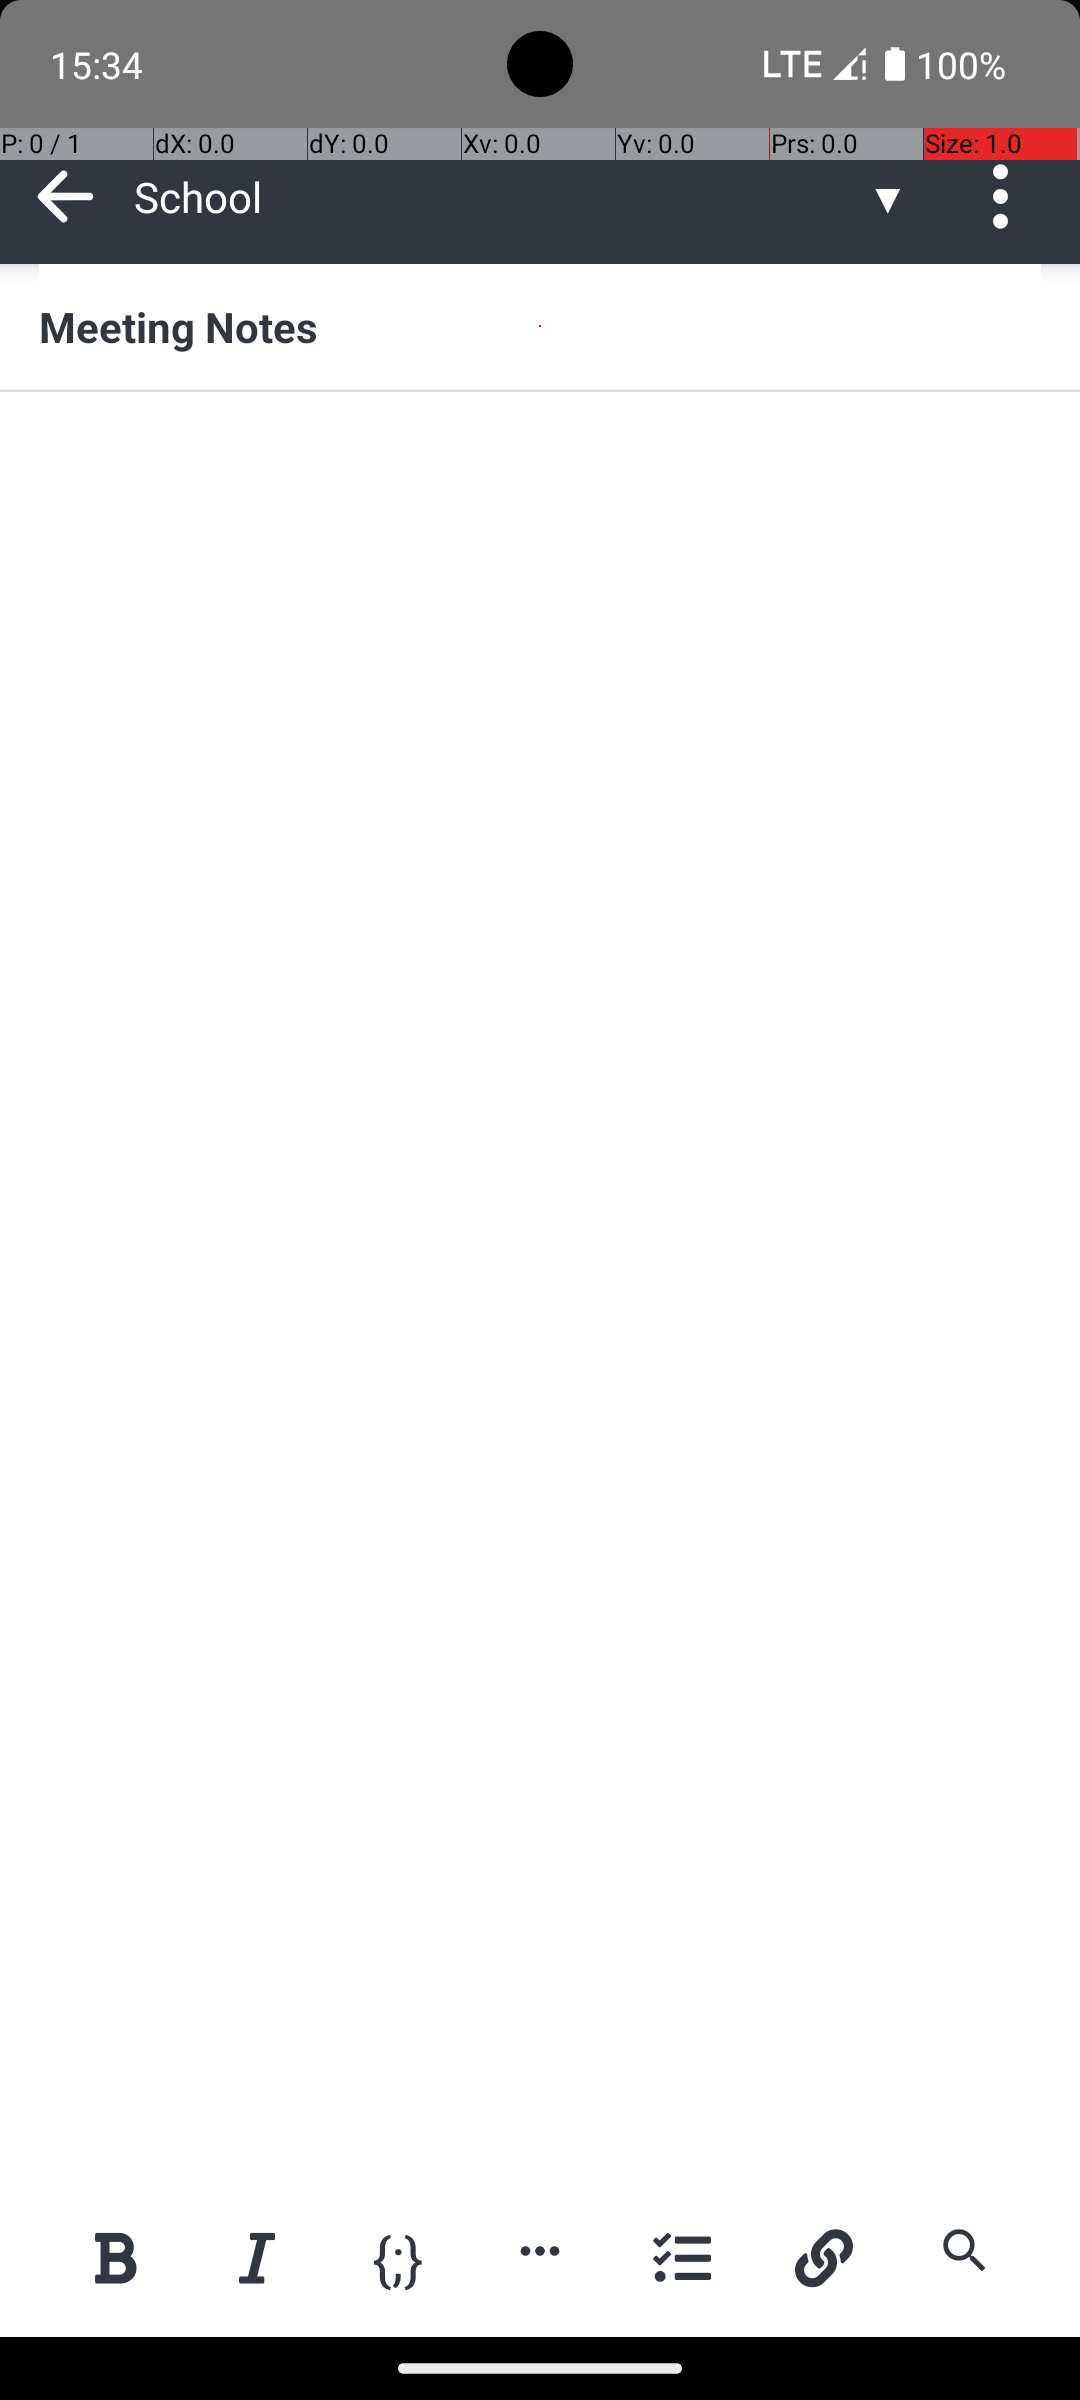 The width and height of the screenshot is (1080, 2400). What do you see at coordinates (542, 457) in the screenshot?
I see `
` at bounding box center [542, 457].